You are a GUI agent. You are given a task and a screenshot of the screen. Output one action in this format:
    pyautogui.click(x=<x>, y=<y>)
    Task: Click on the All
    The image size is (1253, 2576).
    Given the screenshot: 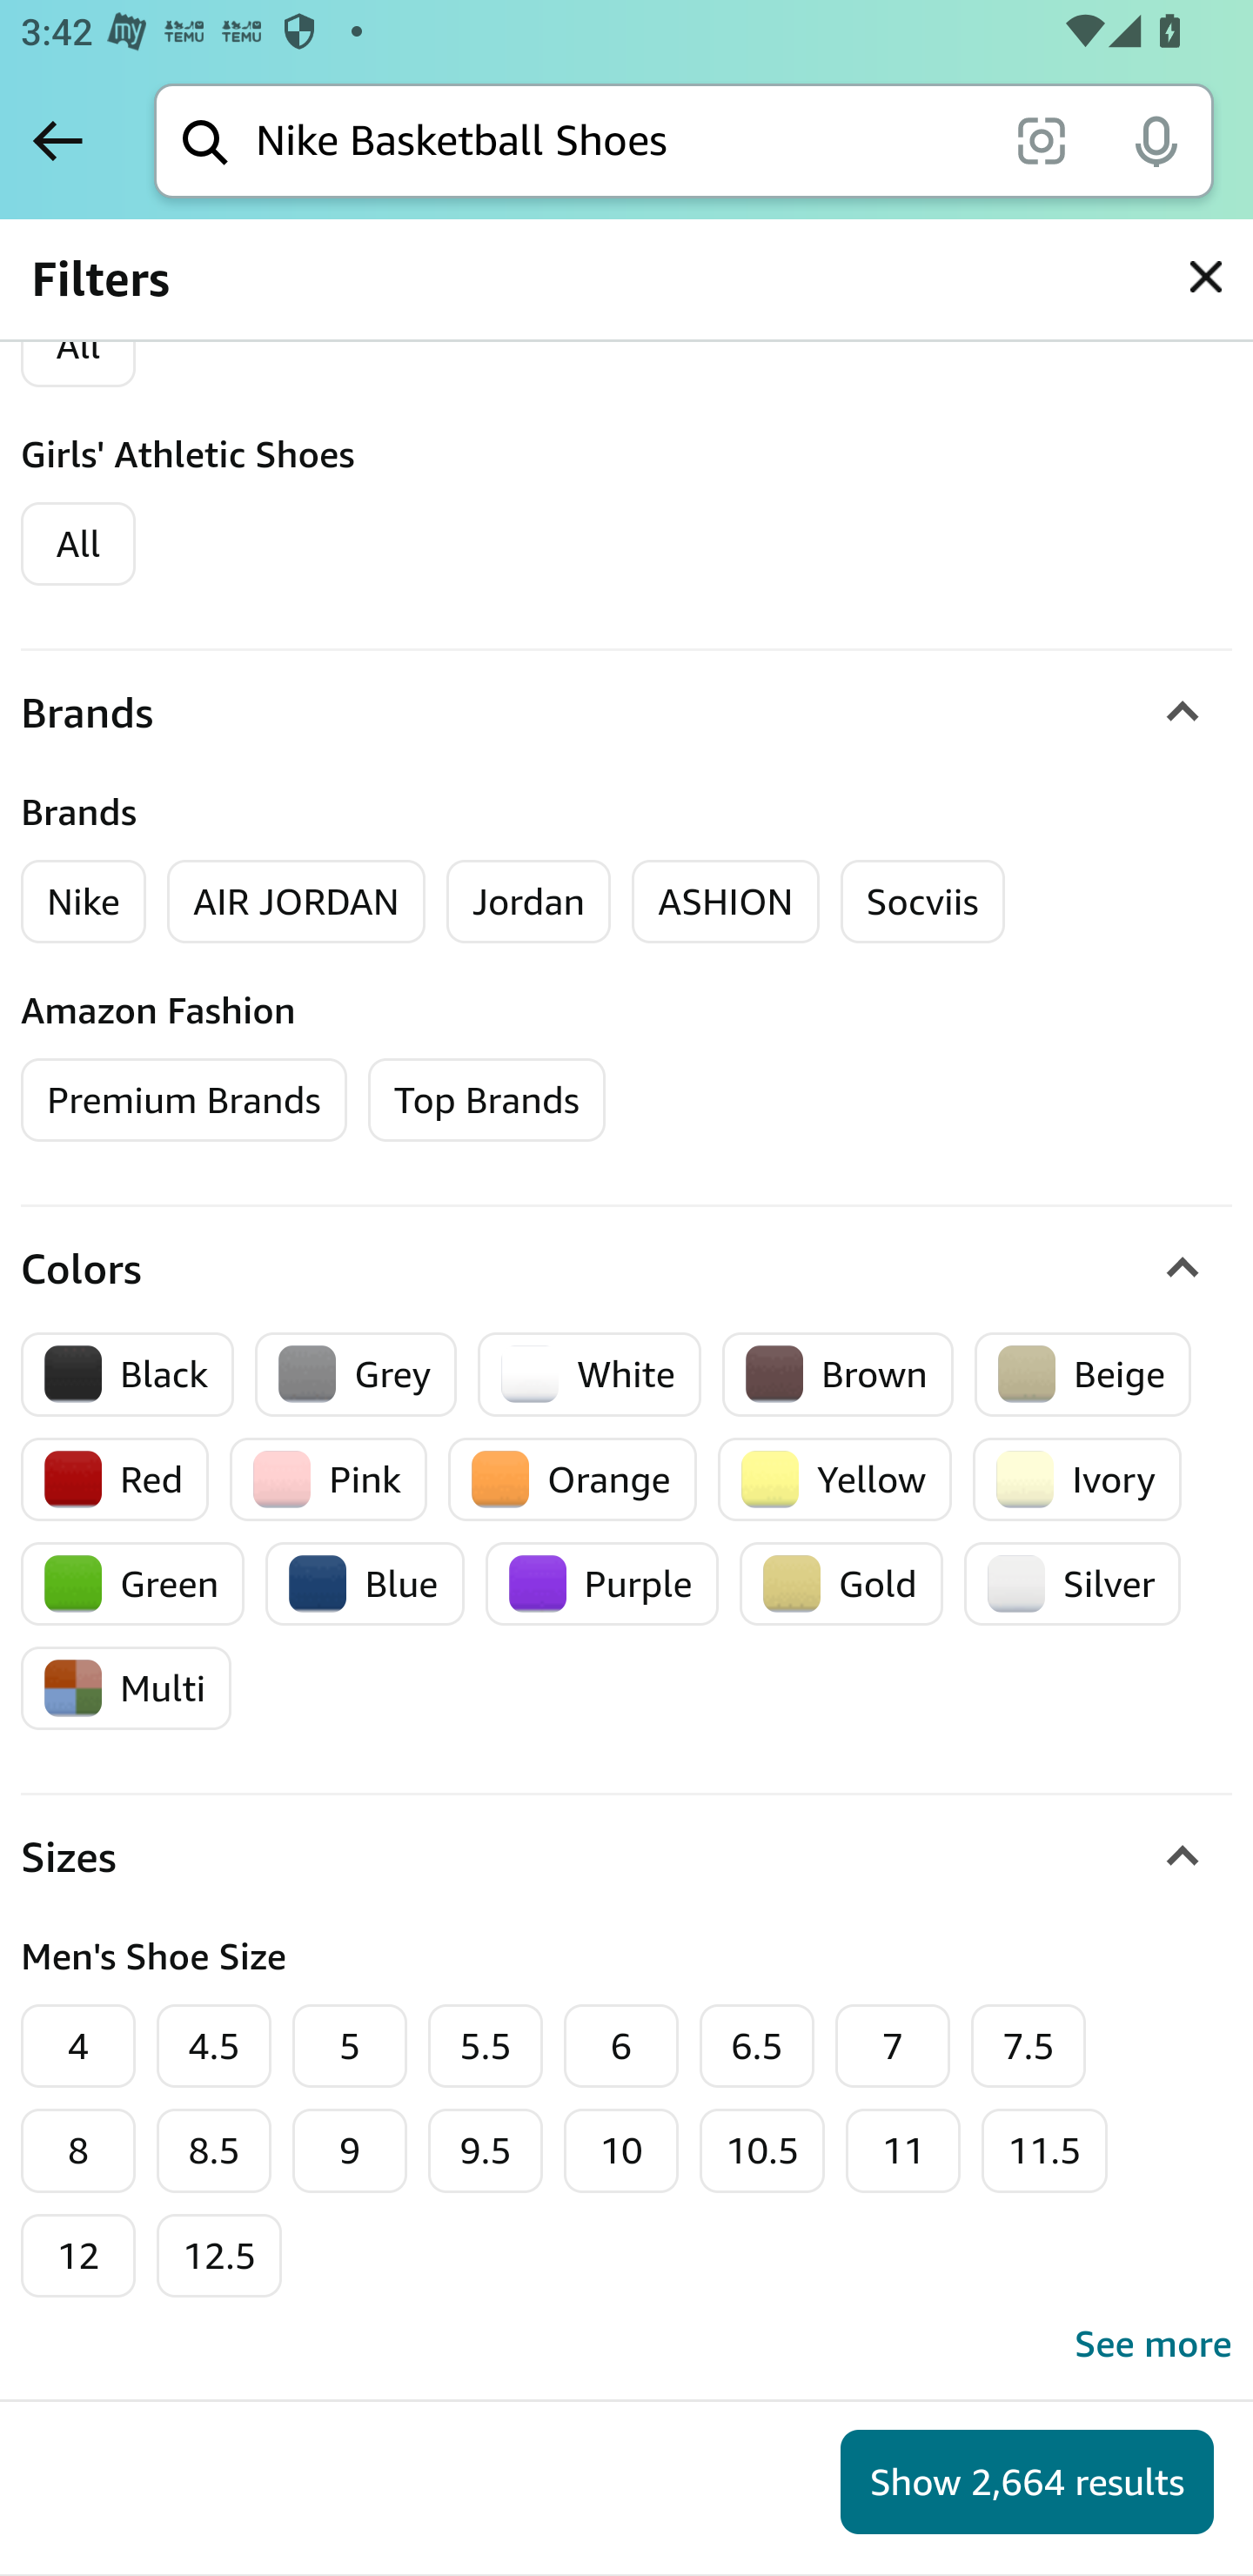 What is the action you would take?
    pyautogui.click(x=78, y=346)
    